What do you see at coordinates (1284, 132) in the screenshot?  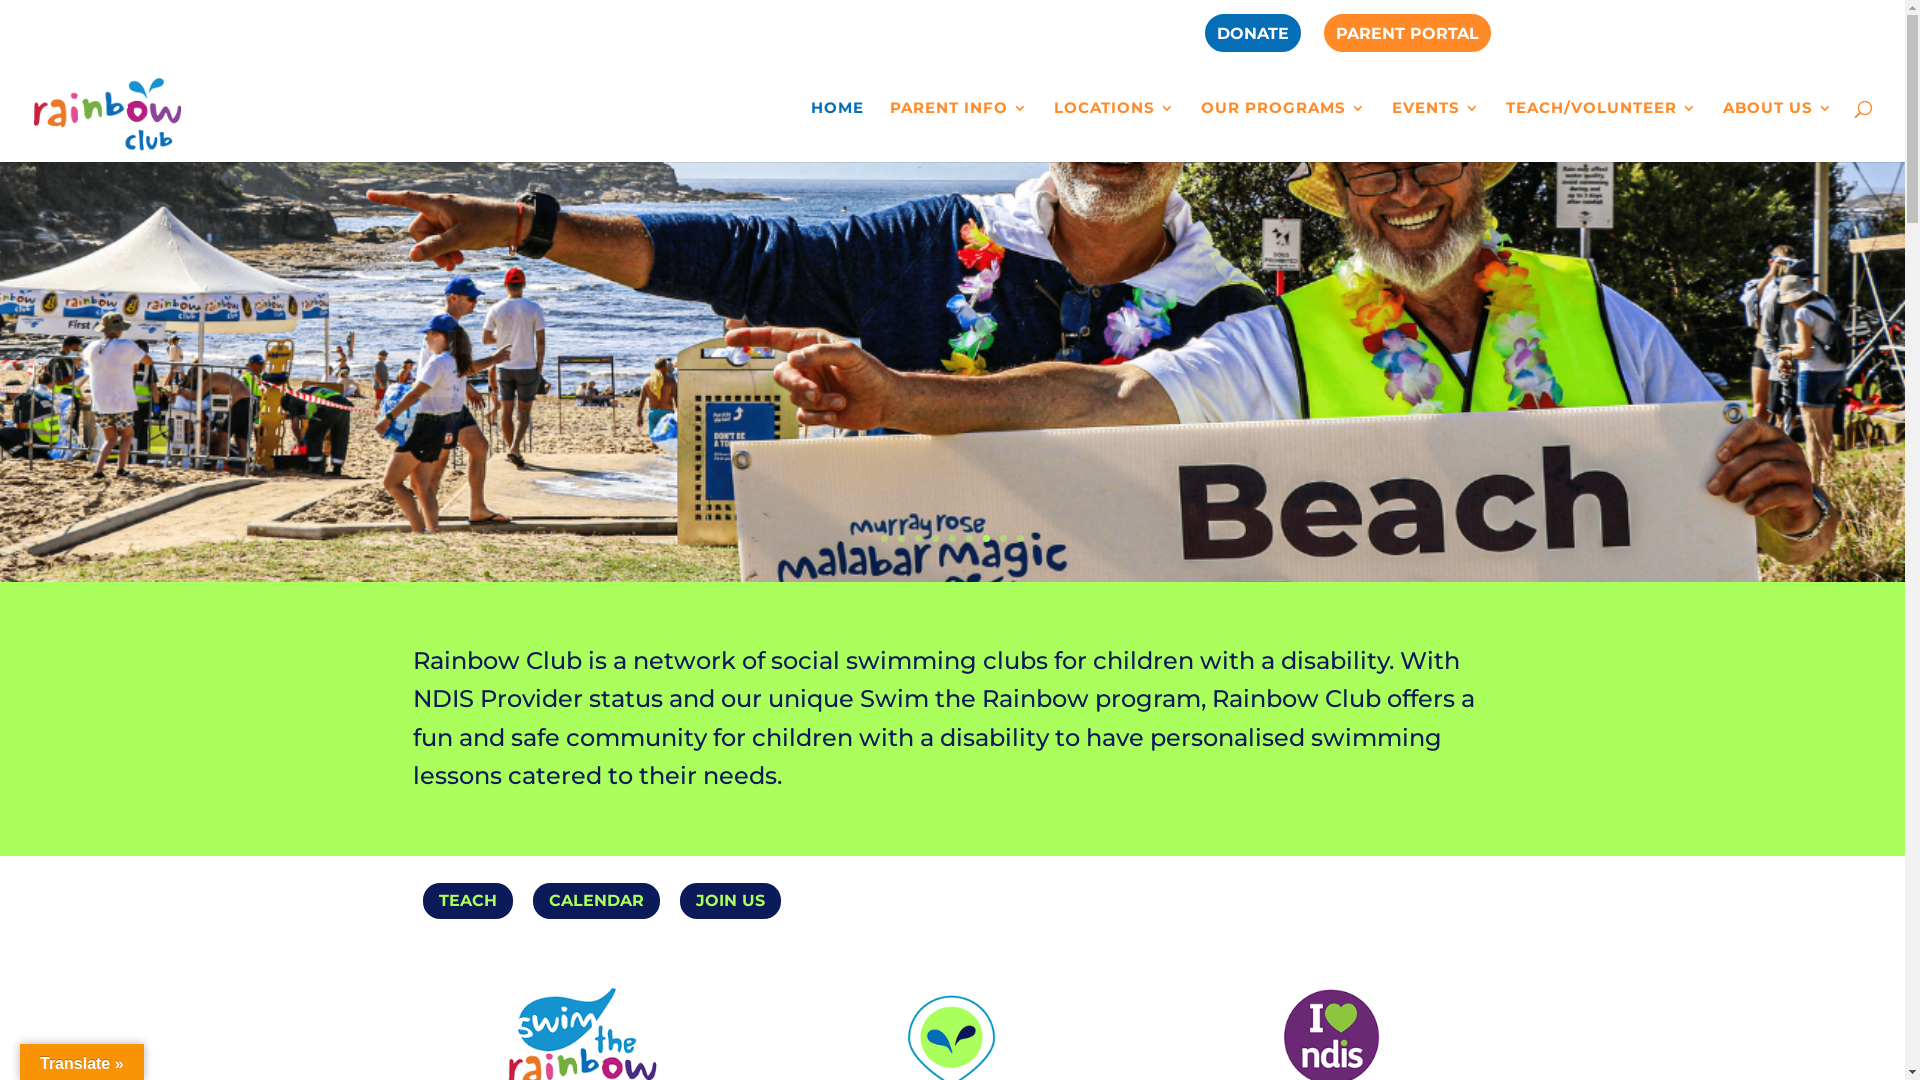 I see `OUR PROGRAMS` at bounding box center [1284, 132].